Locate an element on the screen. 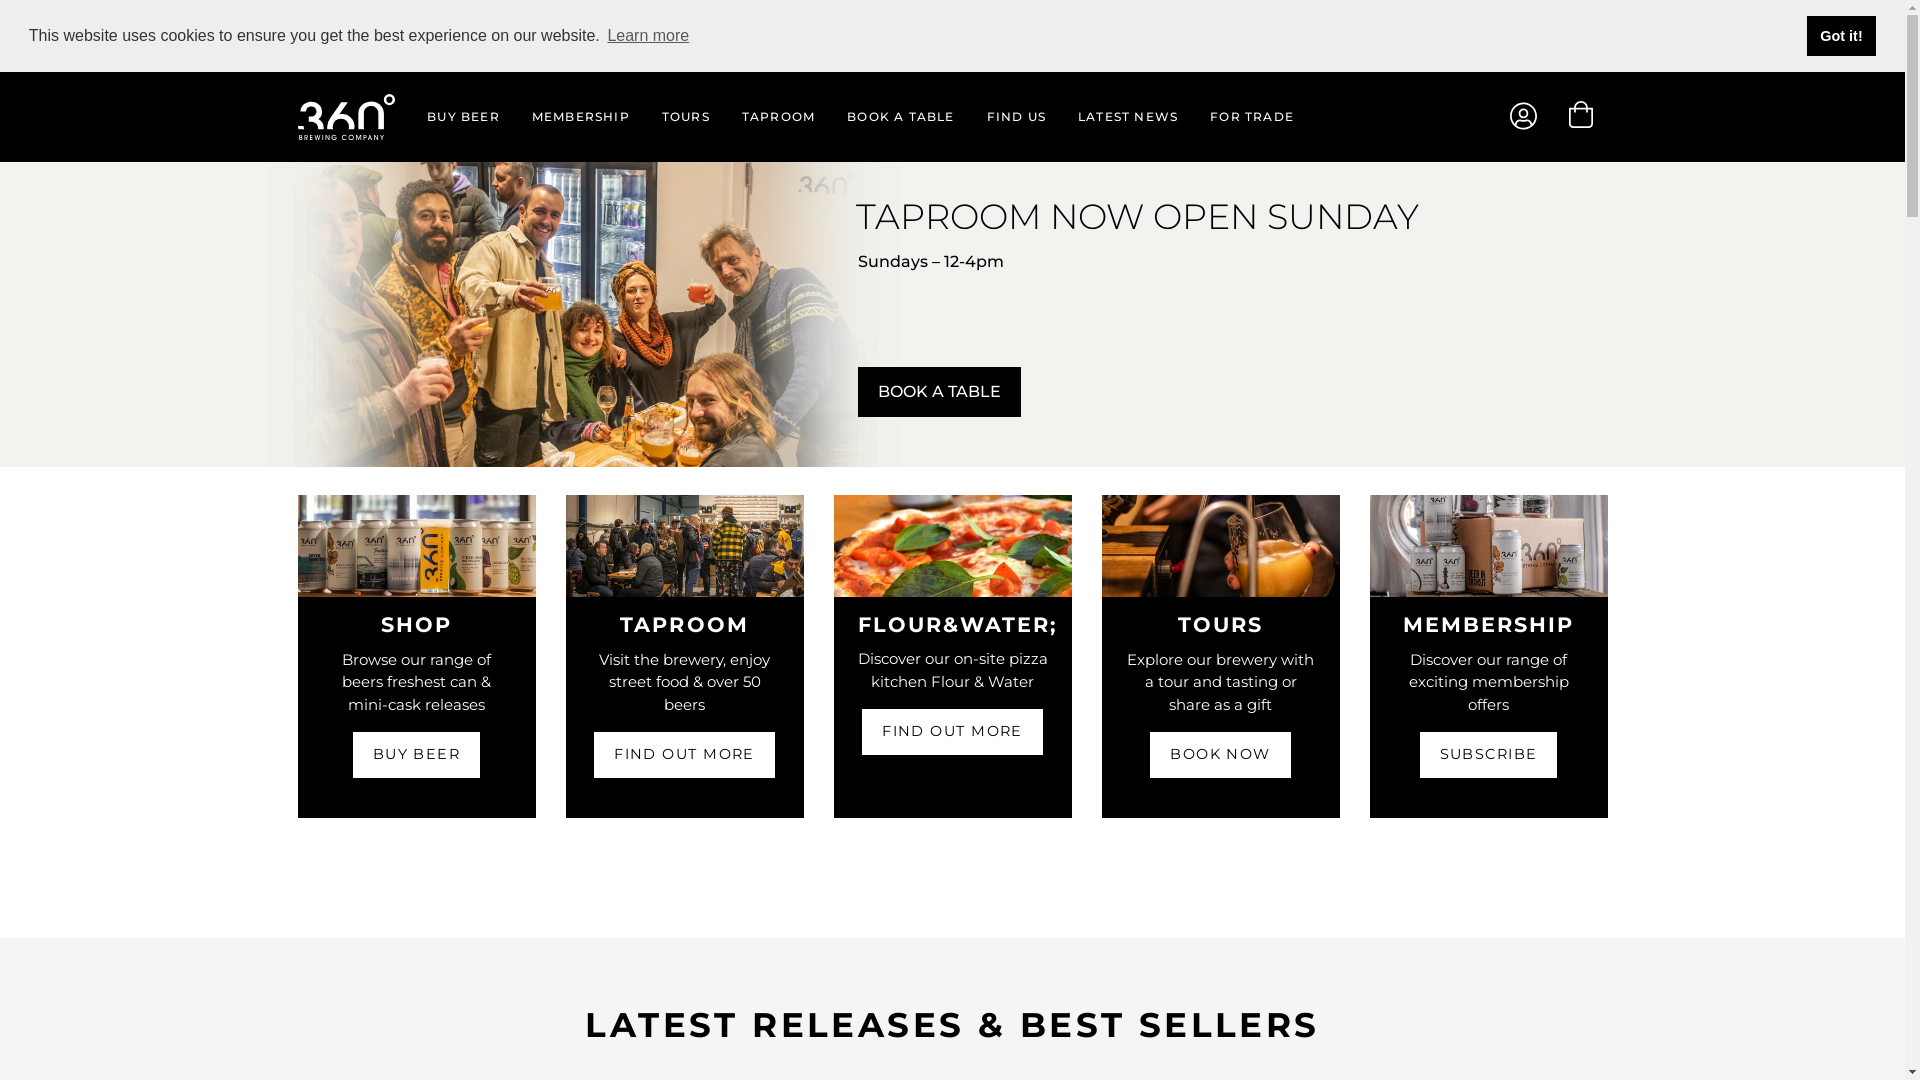  FIND OUT MORE is located at coordinates (952, 732).